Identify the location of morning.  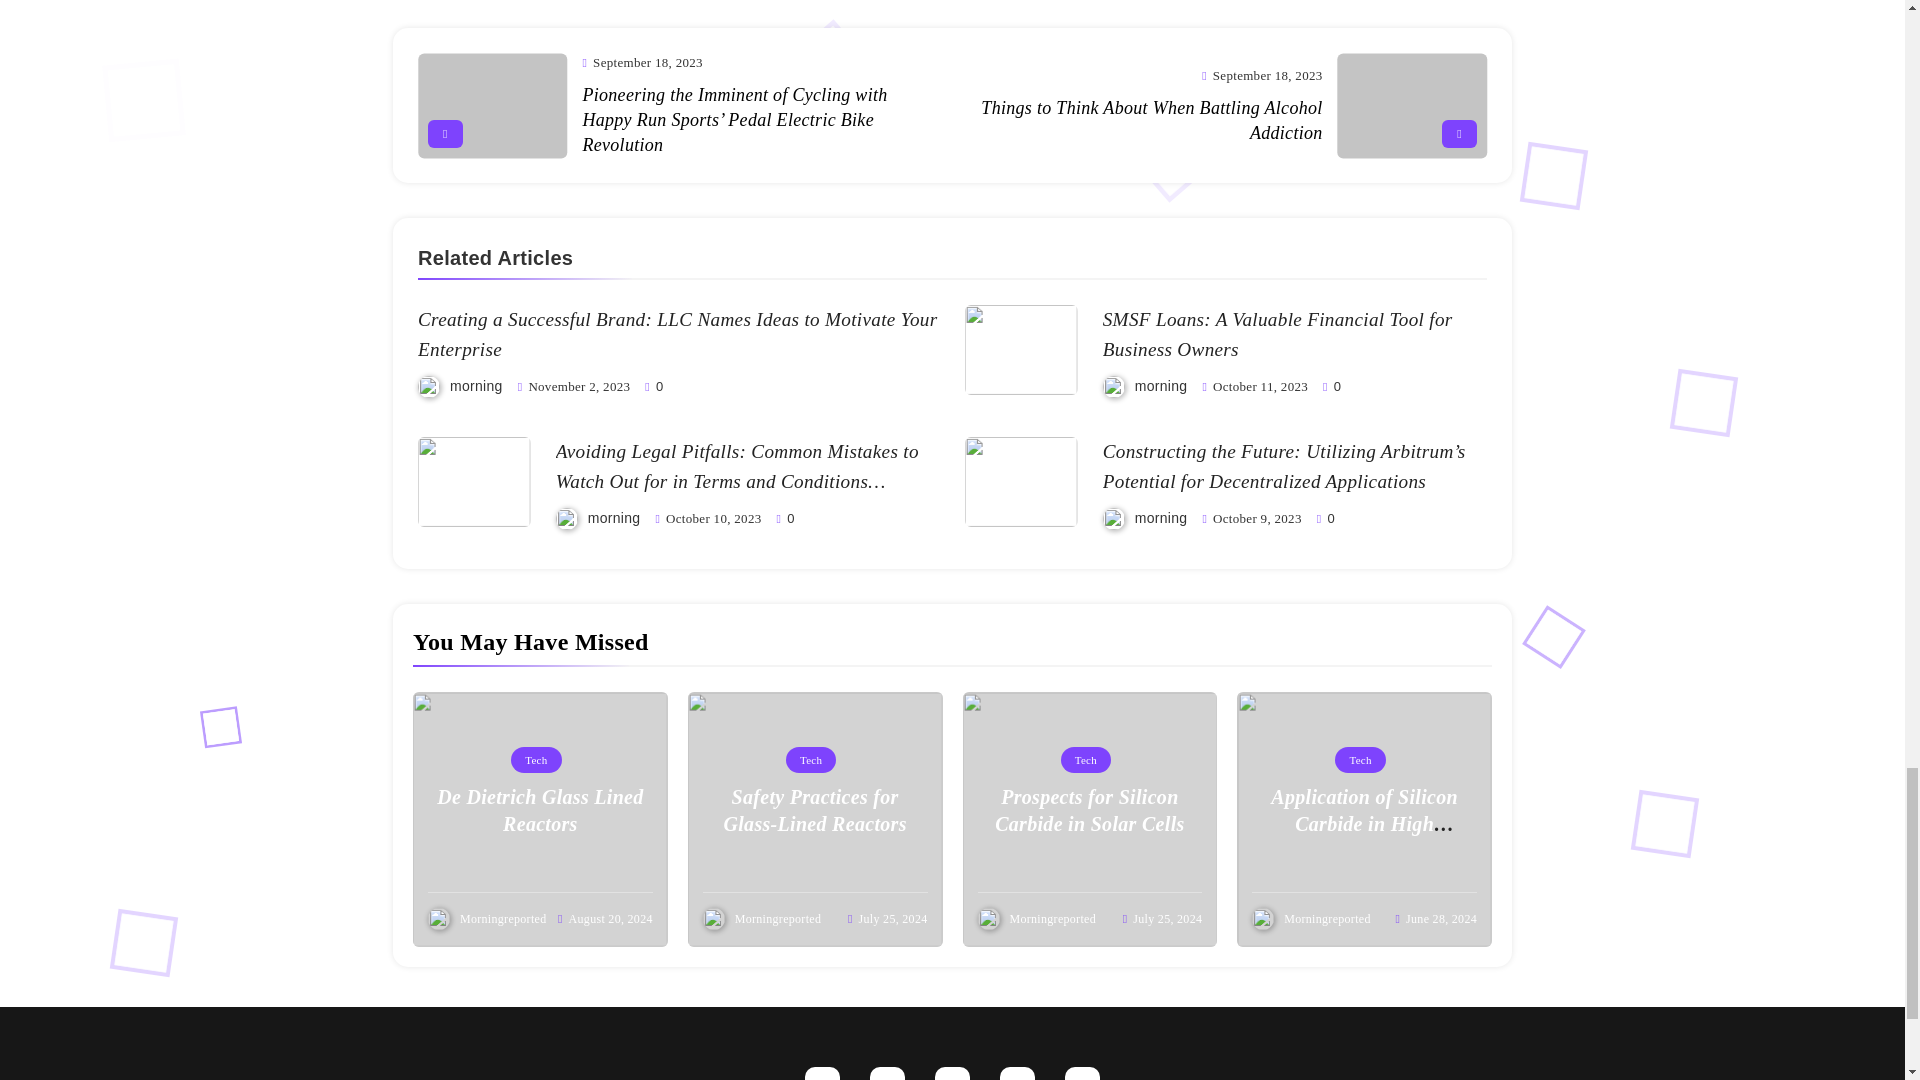
(476, 386).